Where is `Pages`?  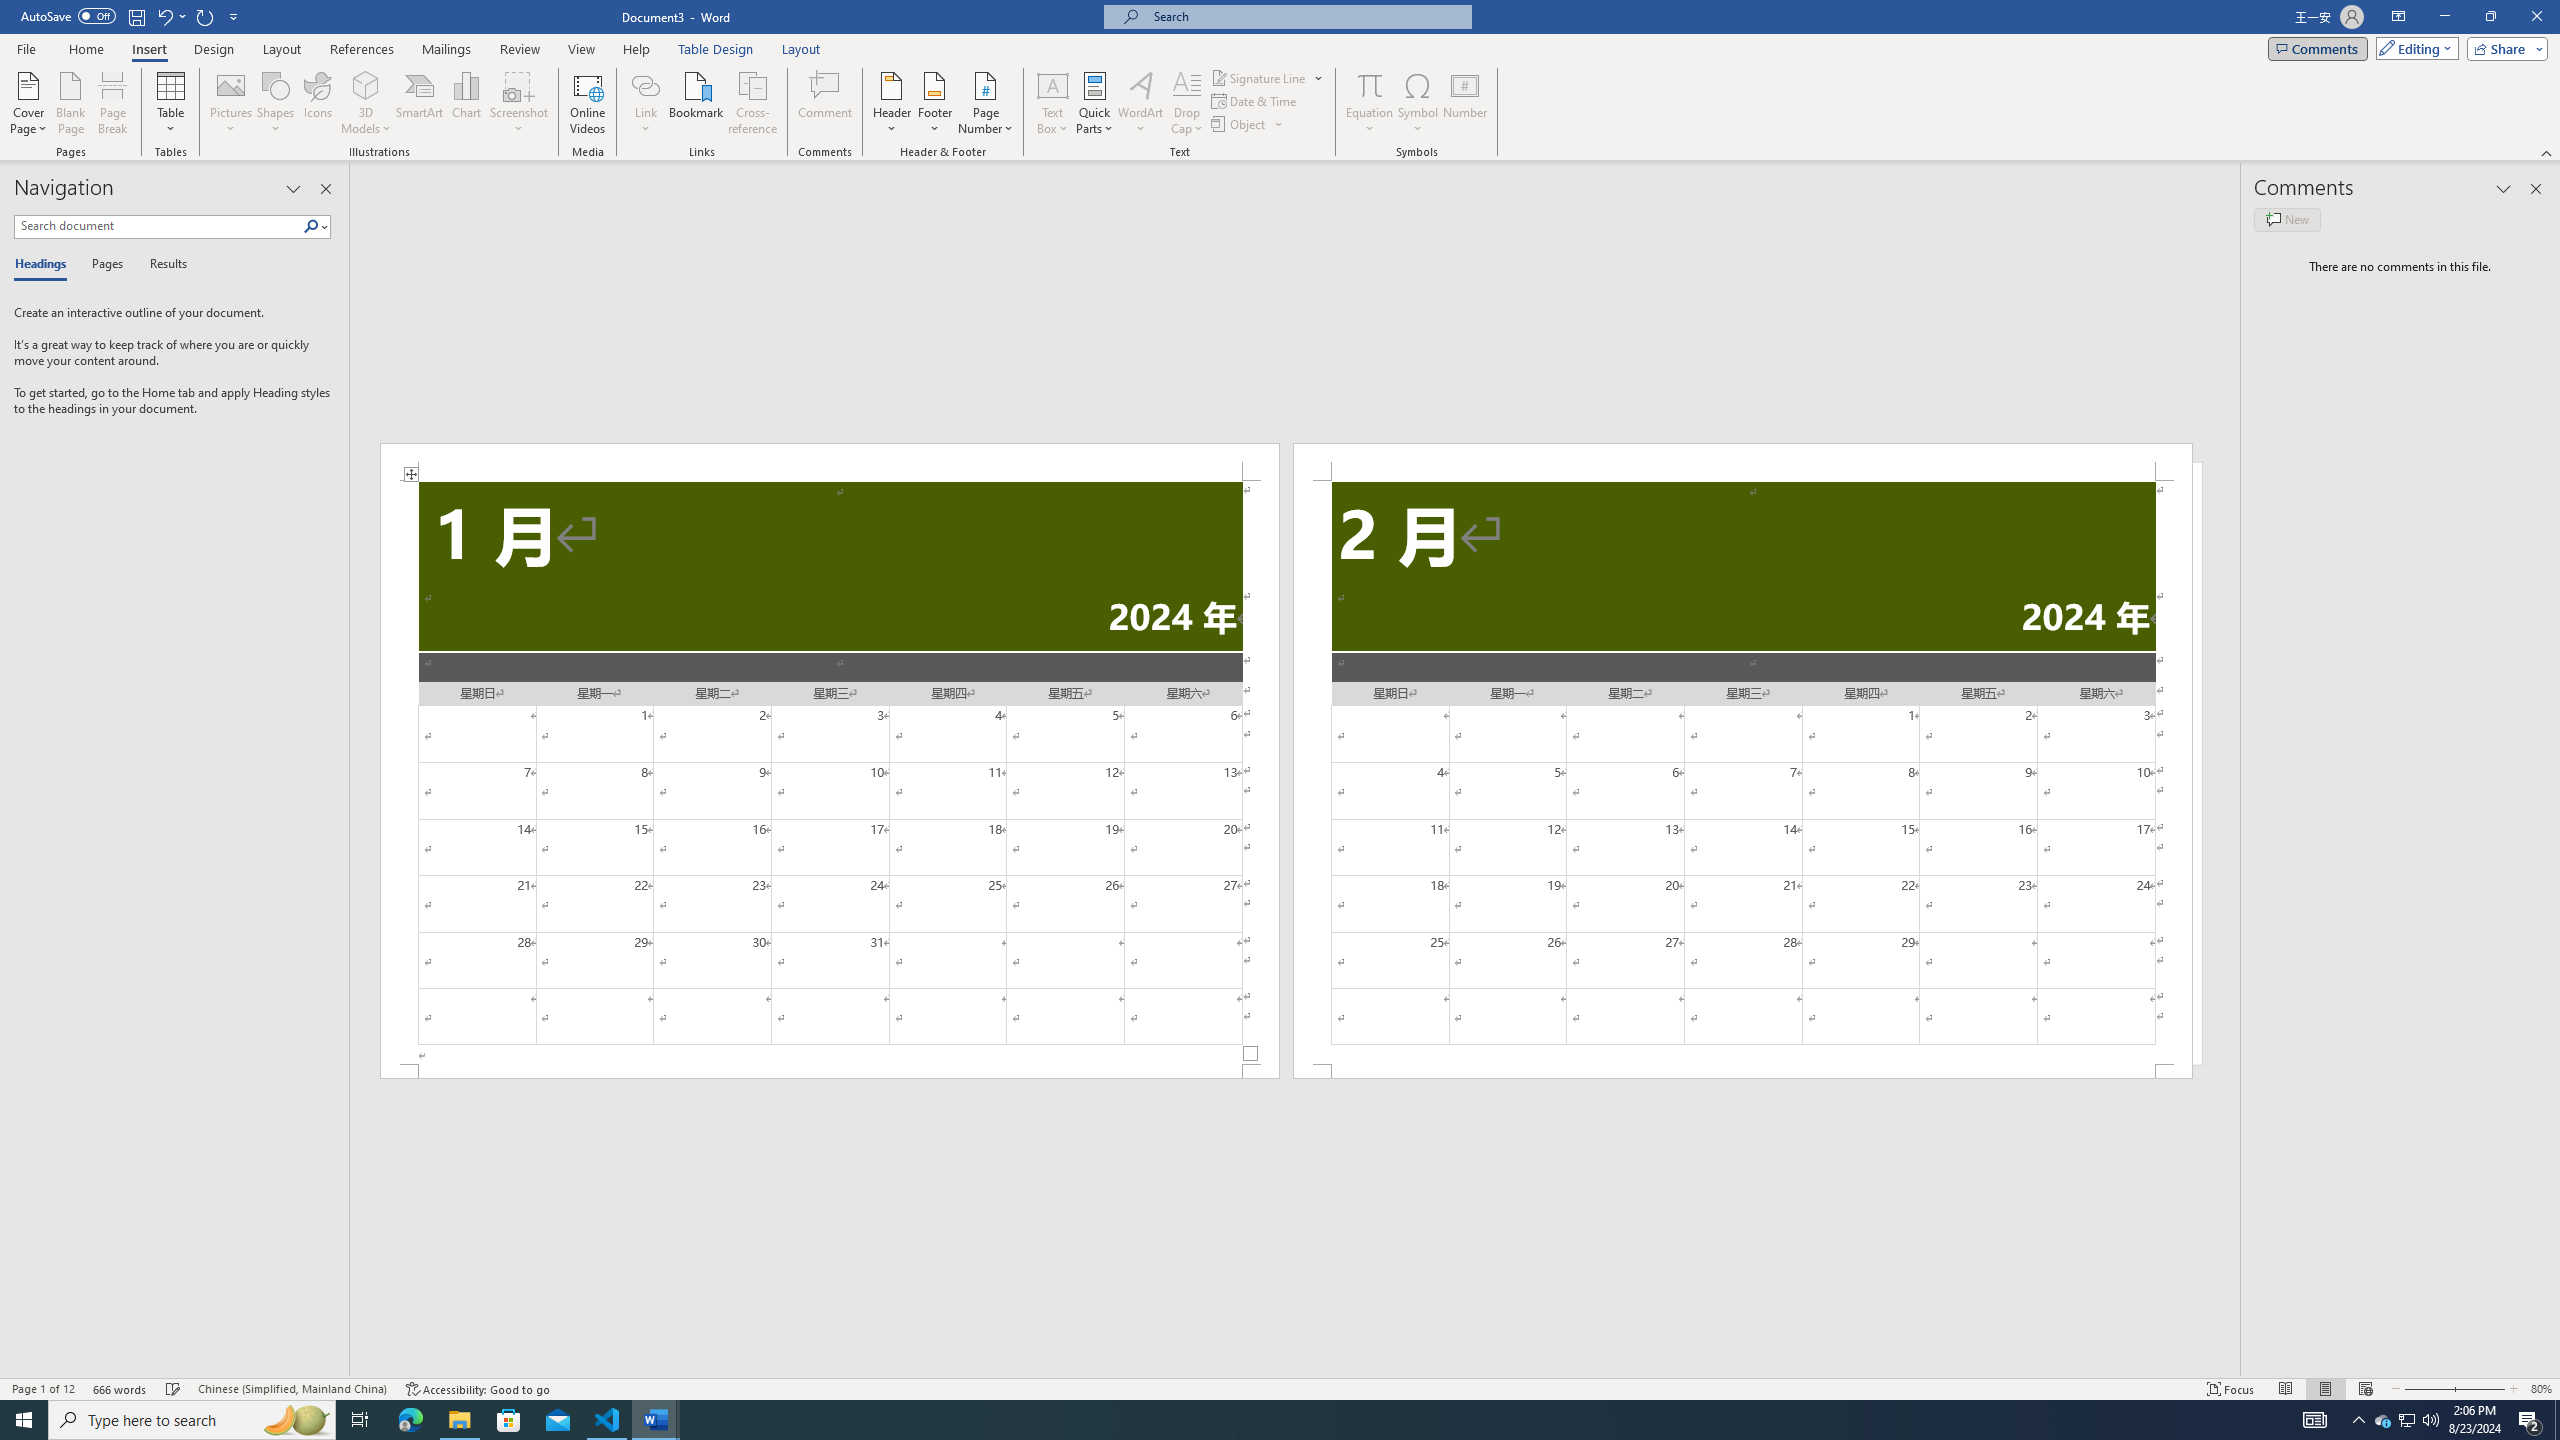 Pages is located at coordinates (104, 265).